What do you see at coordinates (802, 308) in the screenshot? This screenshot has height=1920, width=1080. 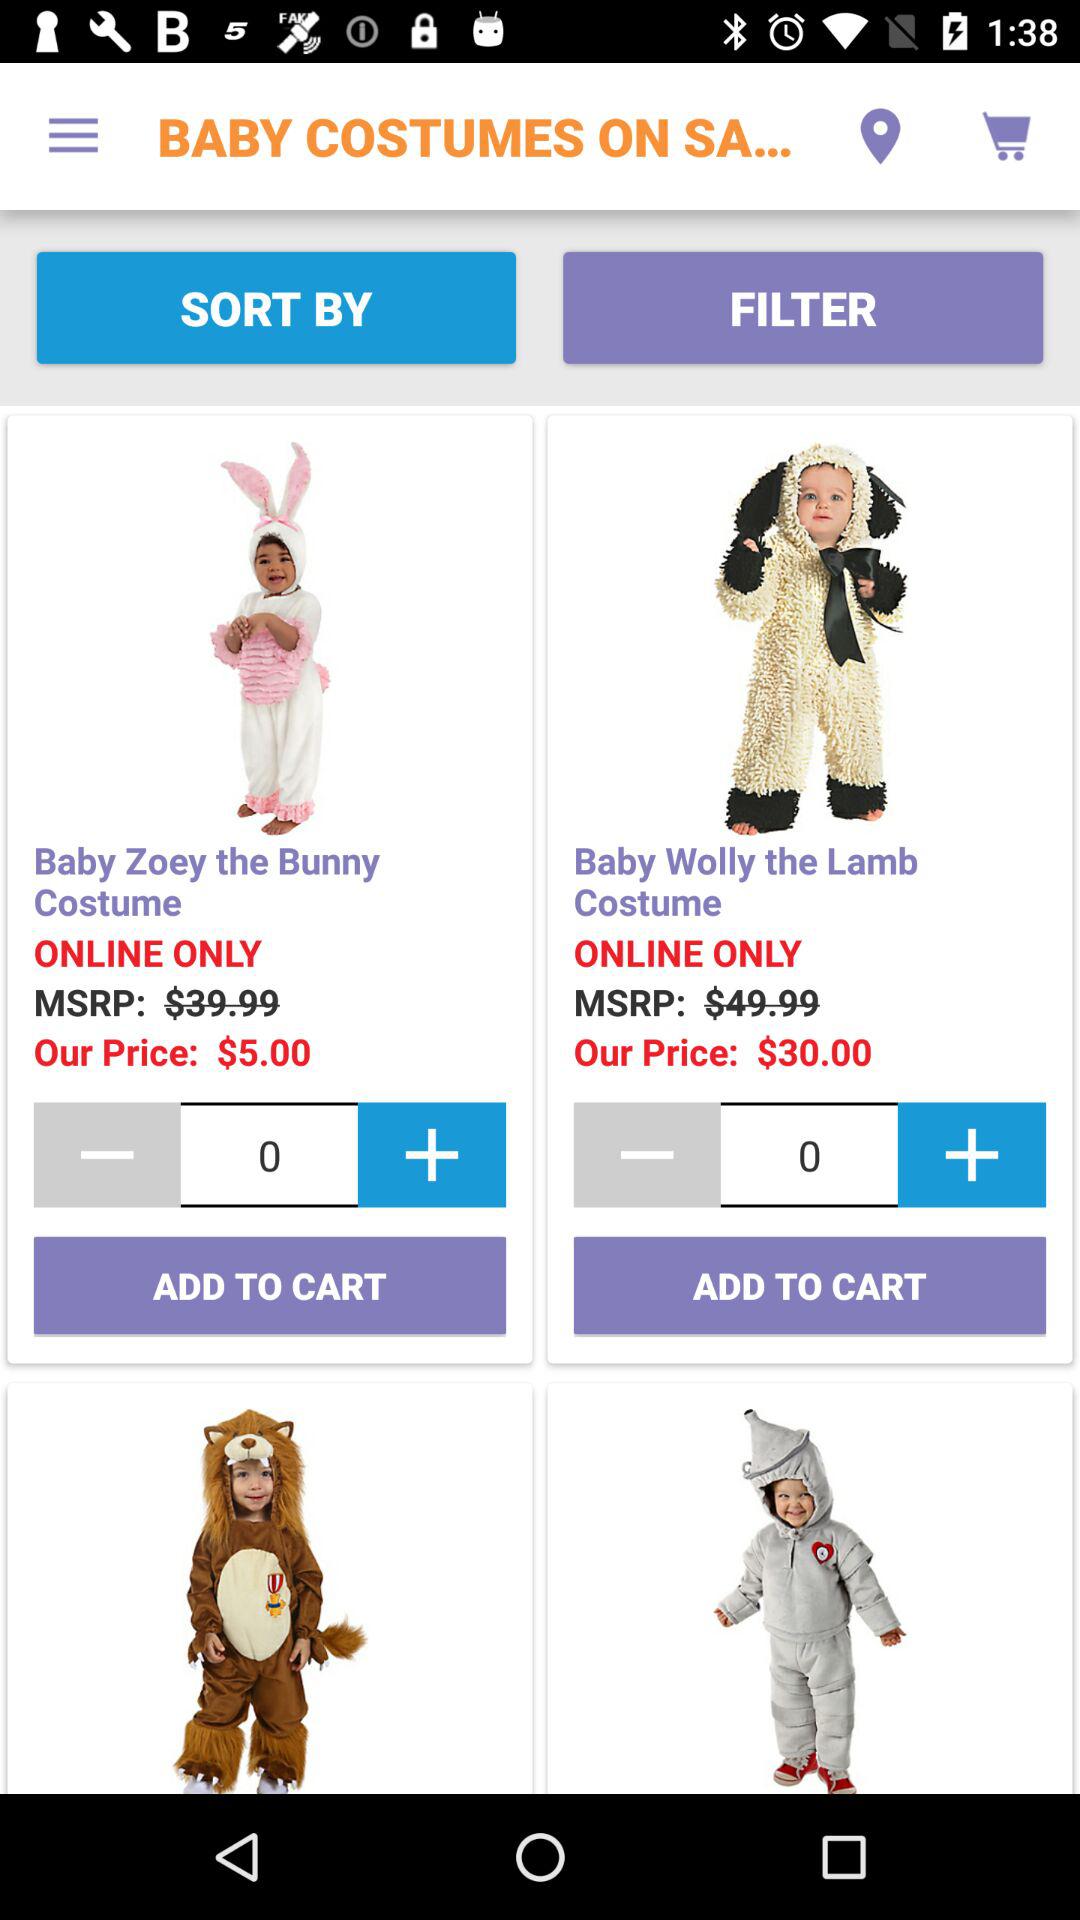 I see `launch the item to the right of the sort by` at bounding box center [802, 308].